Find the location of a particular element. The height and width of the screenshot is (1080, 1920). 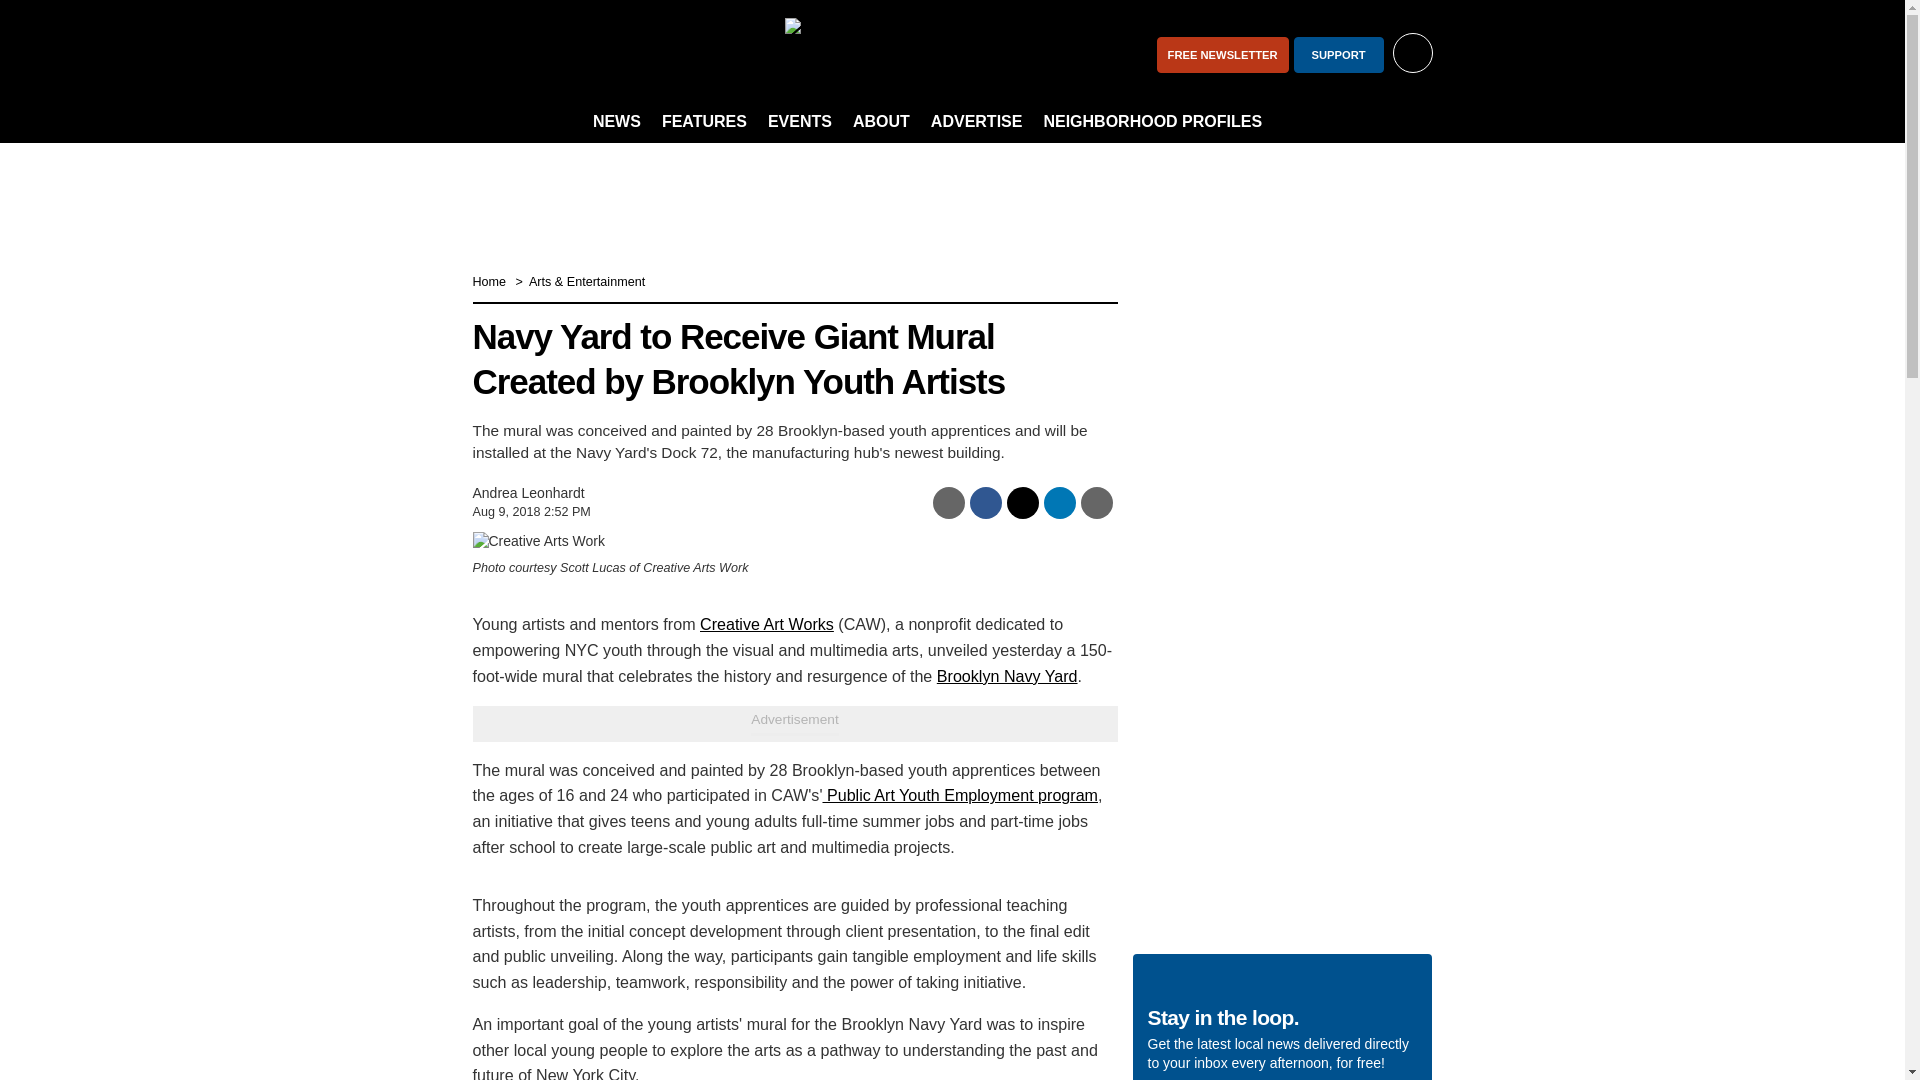

NEWS is located at coordinates (616, 122).